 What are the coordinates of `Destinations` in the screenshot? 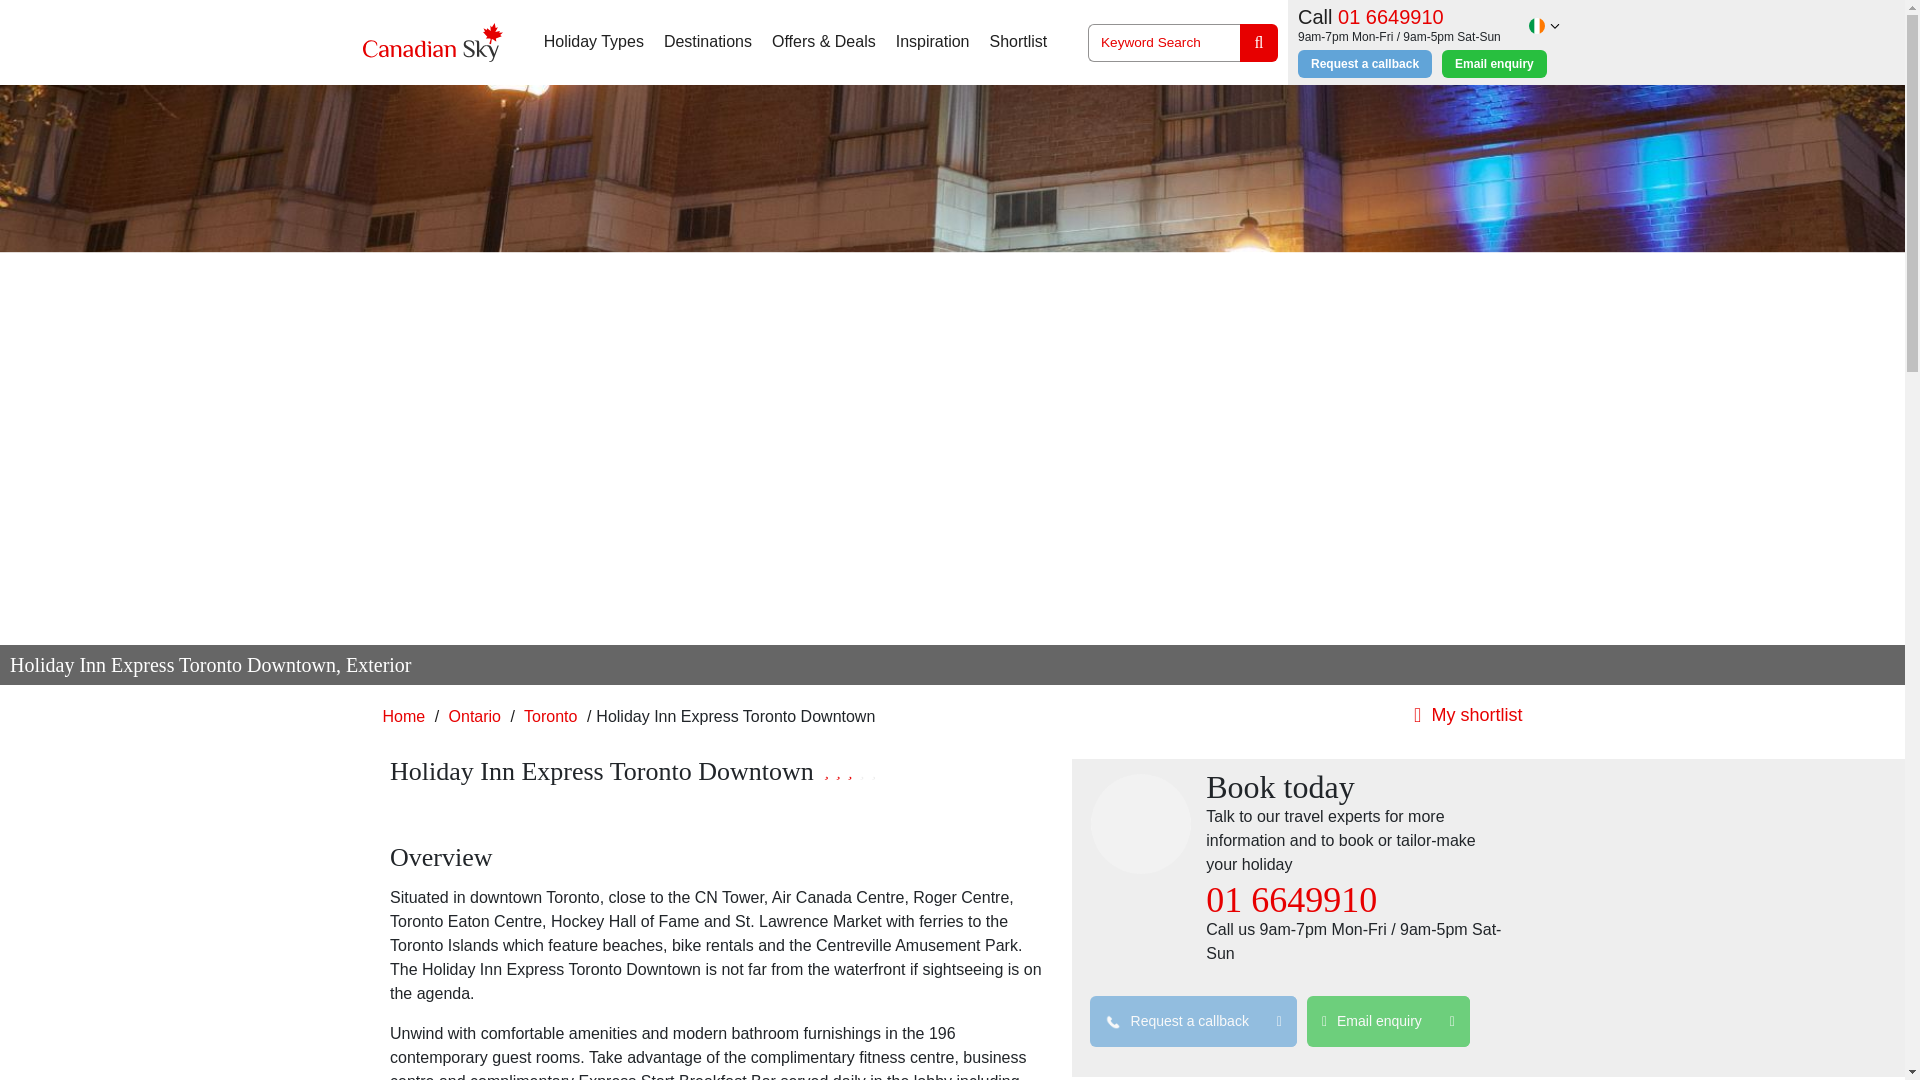 It's located at (708, 42).